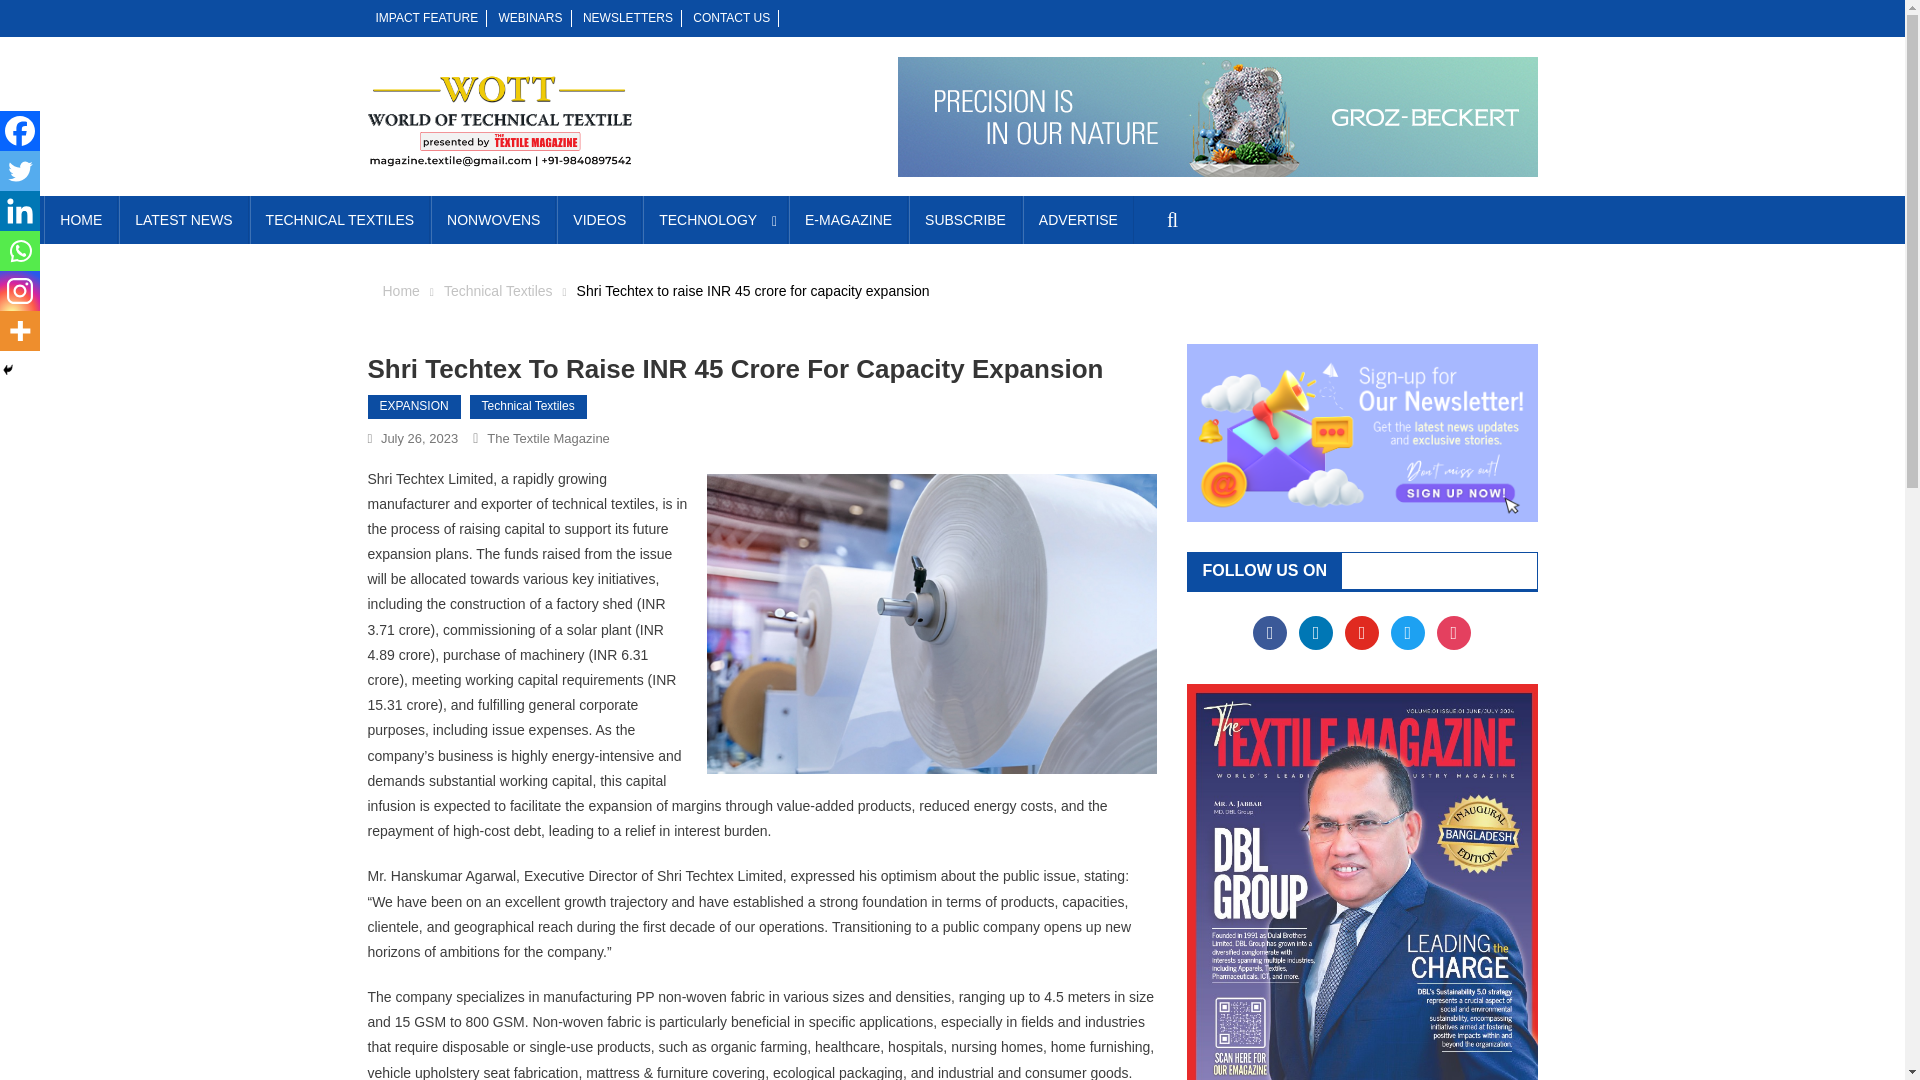 The image size is (1920, 1080). Describe the element at coordinates (731, 17) in the screenshot. I see `CONTACT US` at that location.